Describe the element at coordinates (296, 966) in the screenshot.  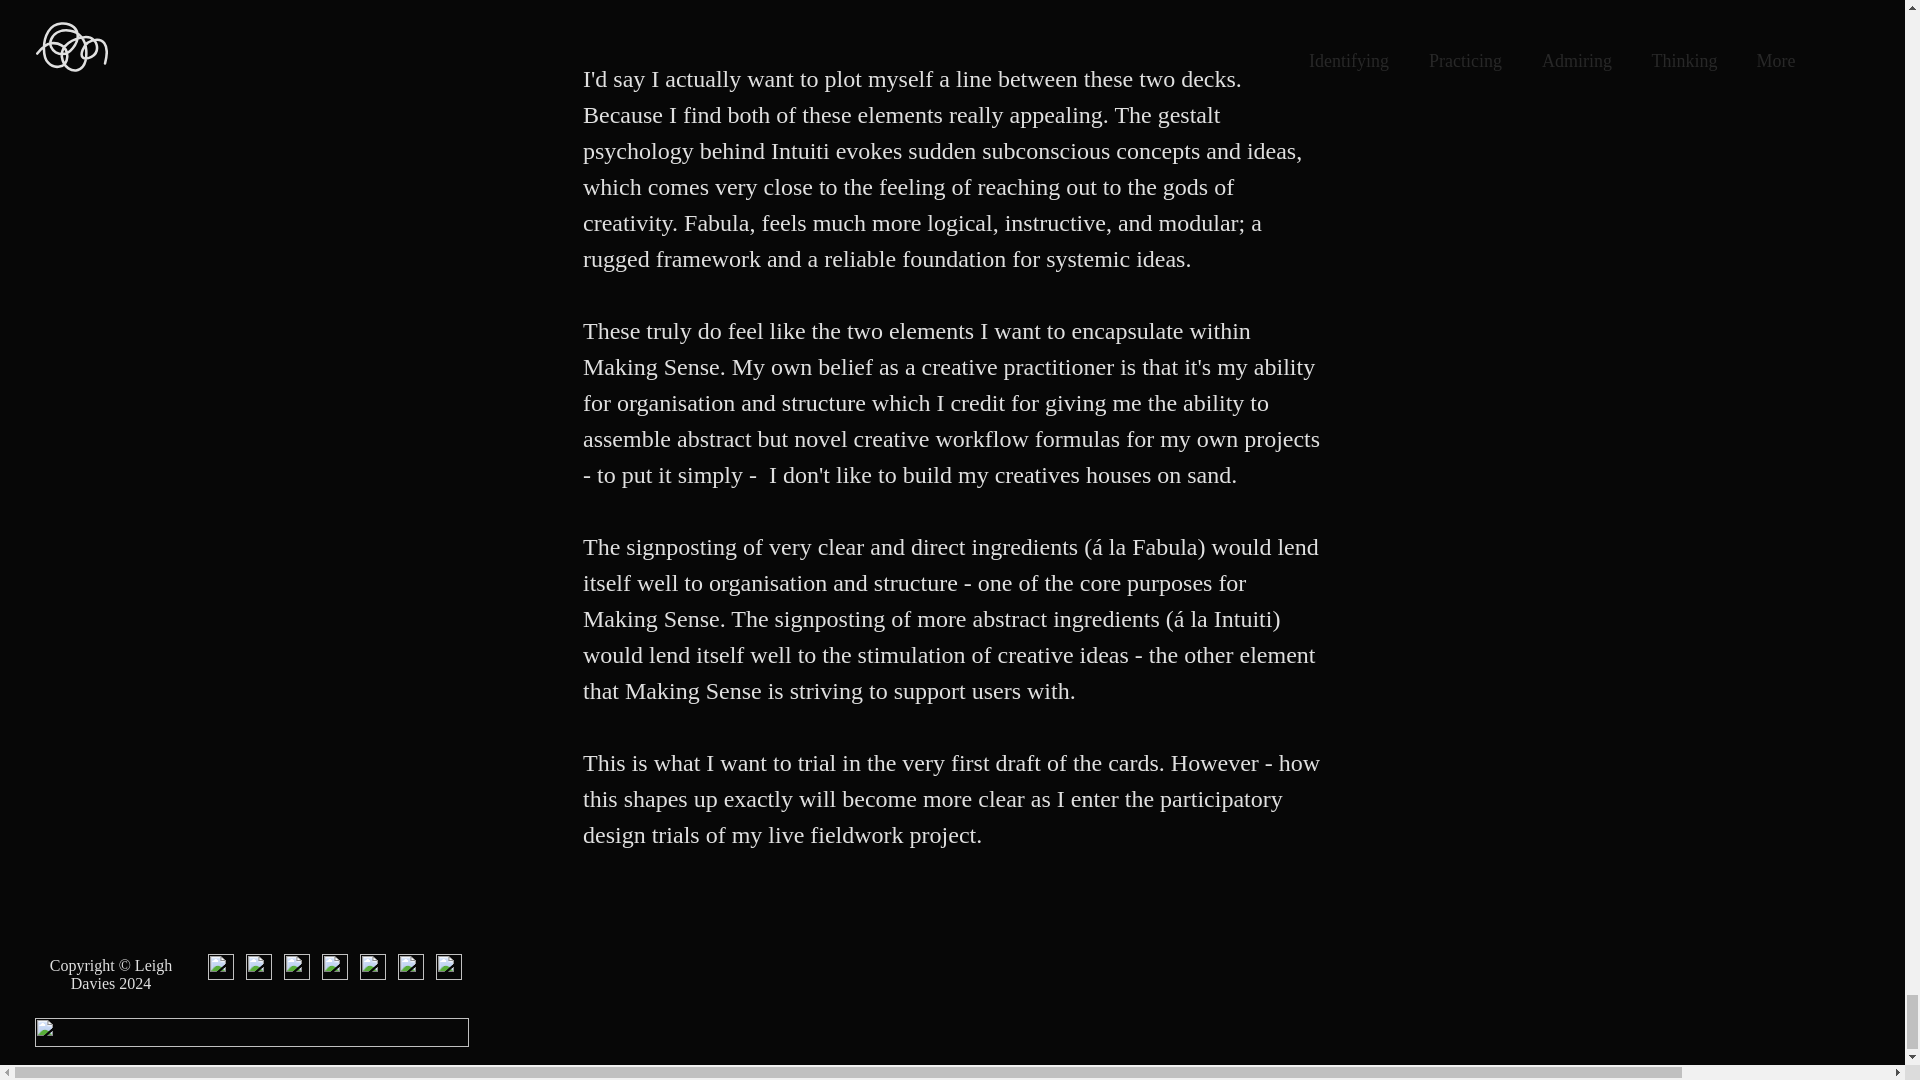
I see `Twitter` at that location.